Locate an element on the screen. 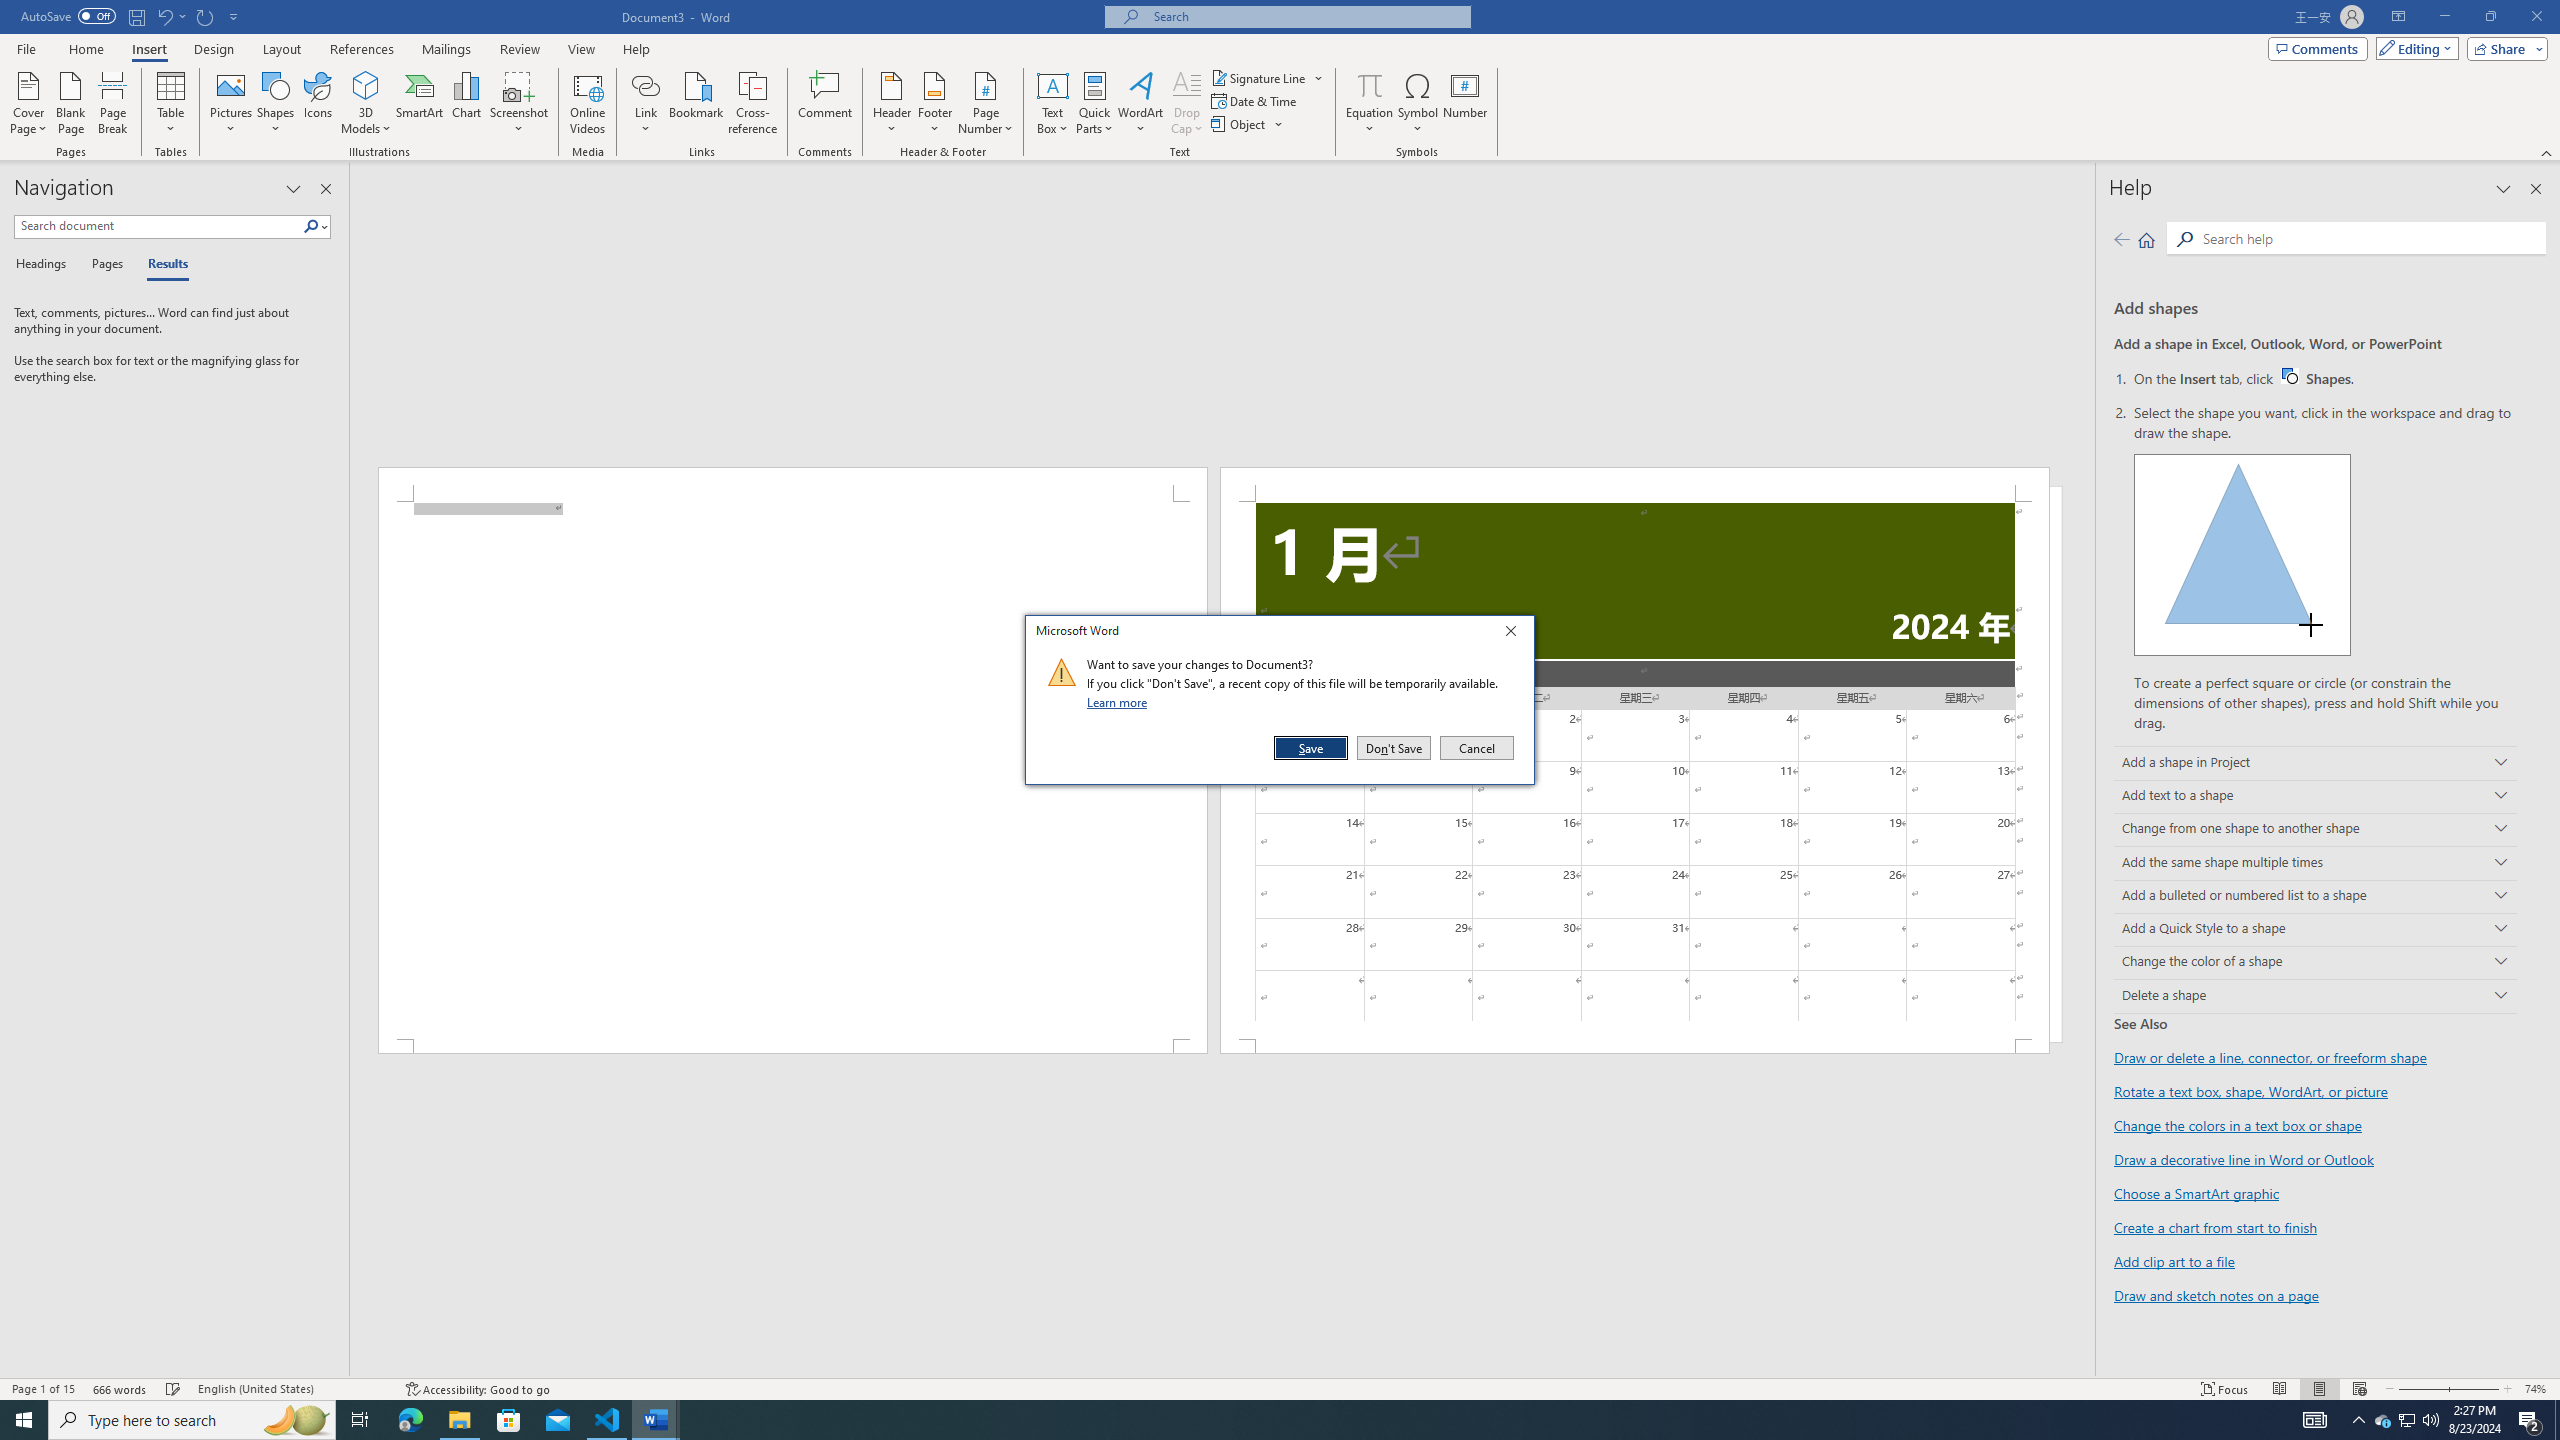 The height and width of the screenshot is (1440, 2560). Comment is located at coordinates (826, 103).